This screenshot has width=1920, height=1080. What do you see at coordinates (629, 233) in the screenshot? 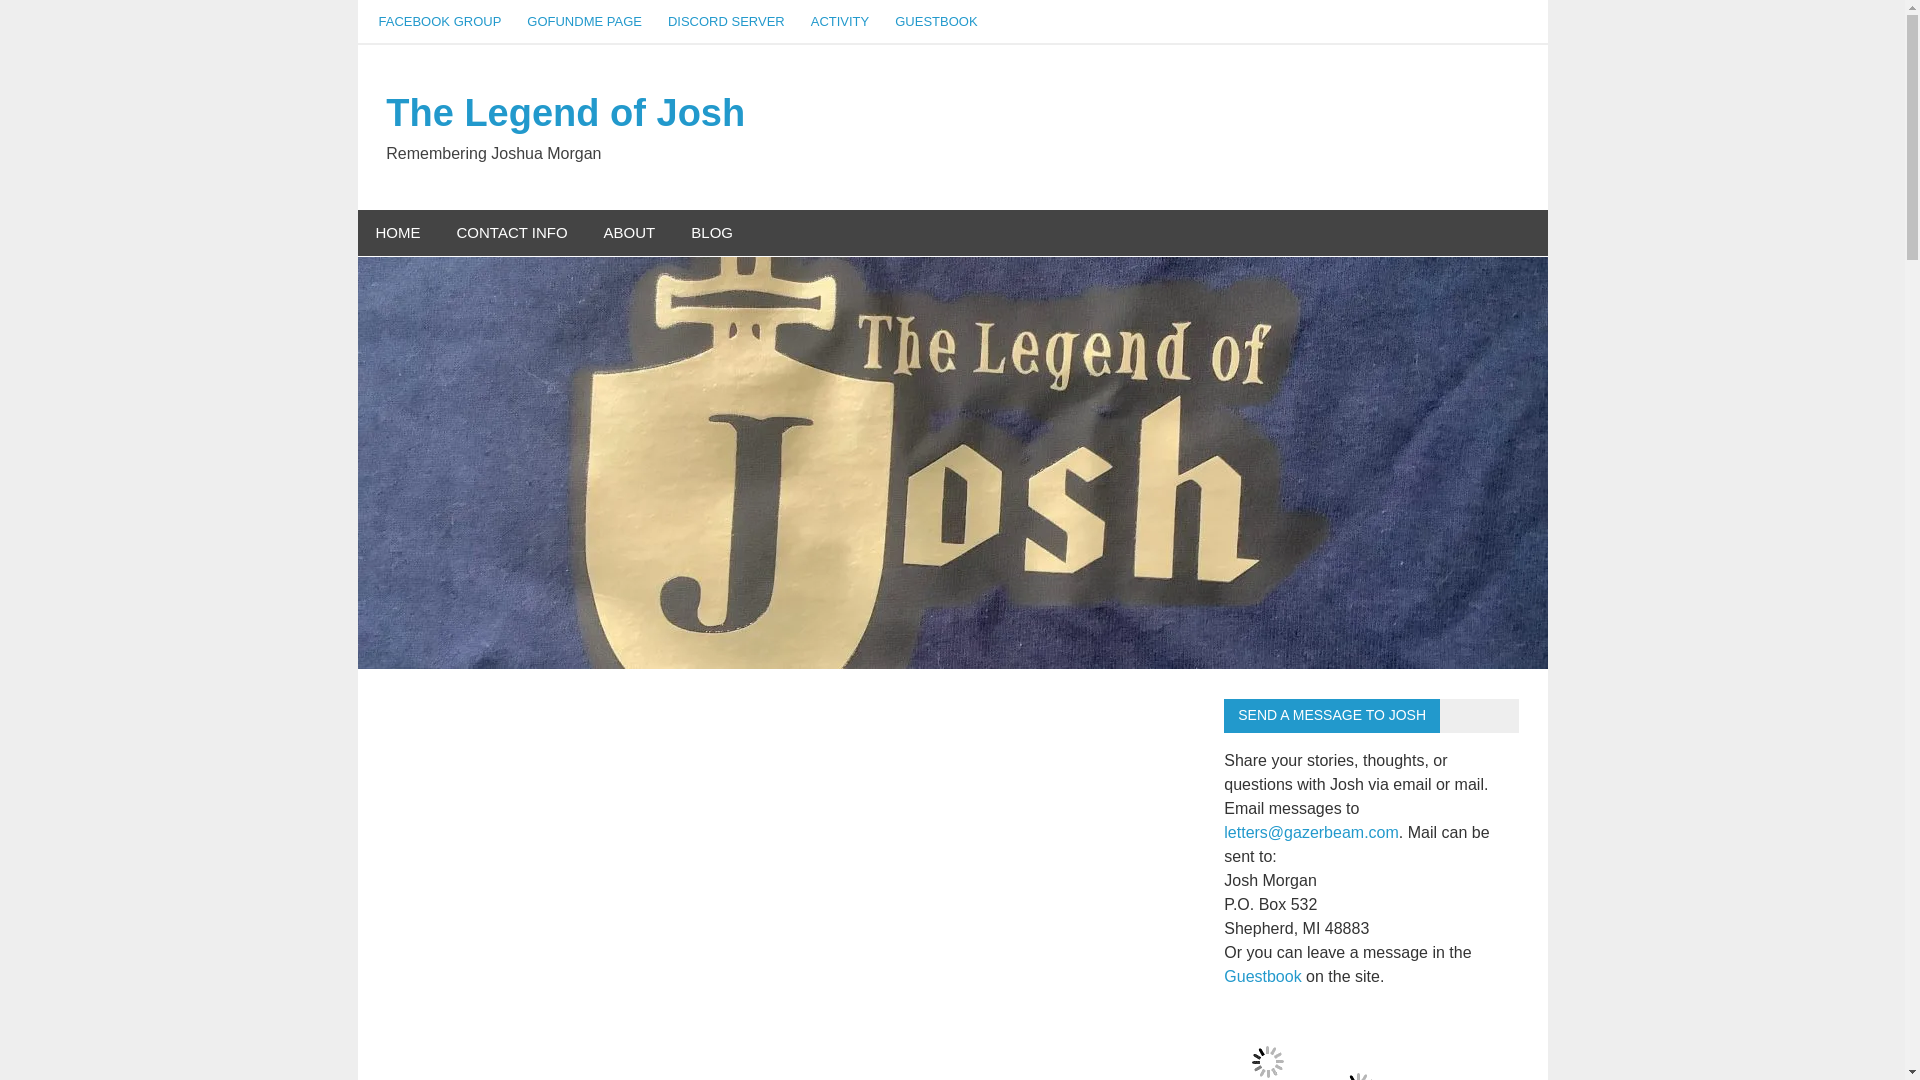
I see `ABOUT` at bounding box center [629, 233].